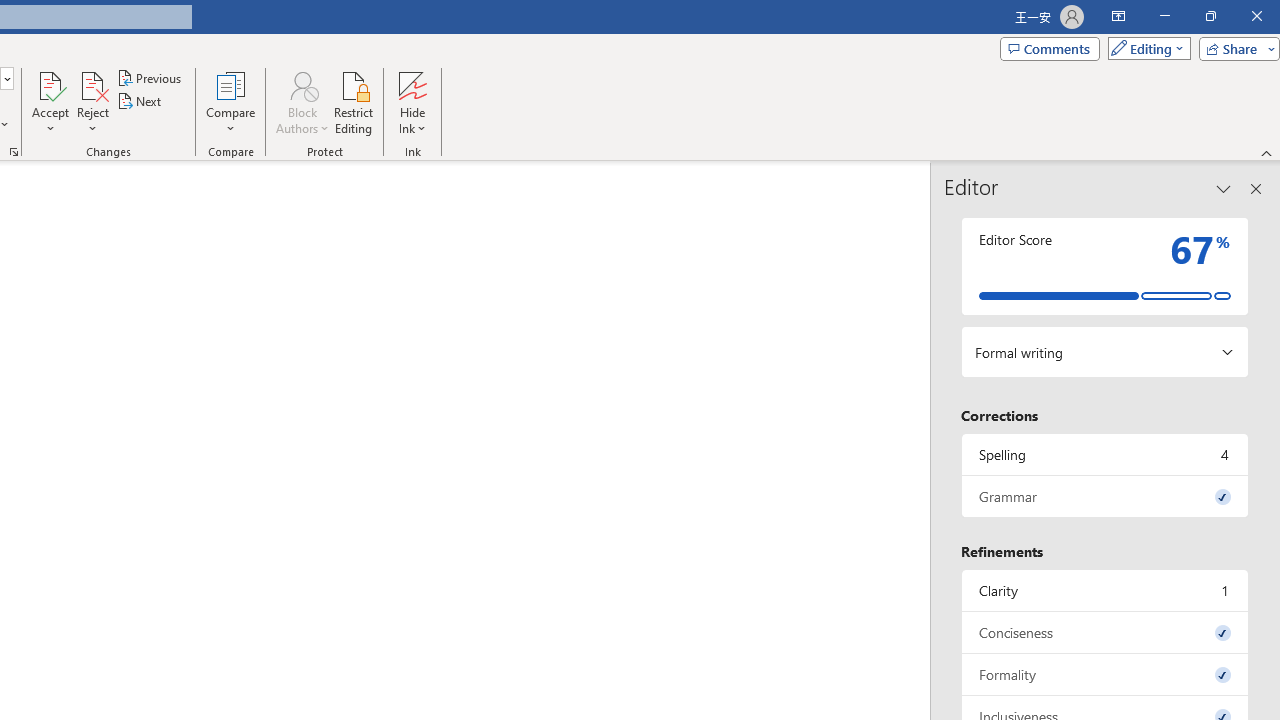  I want to click on Collapse the Ribbon, so click(1267, 152).